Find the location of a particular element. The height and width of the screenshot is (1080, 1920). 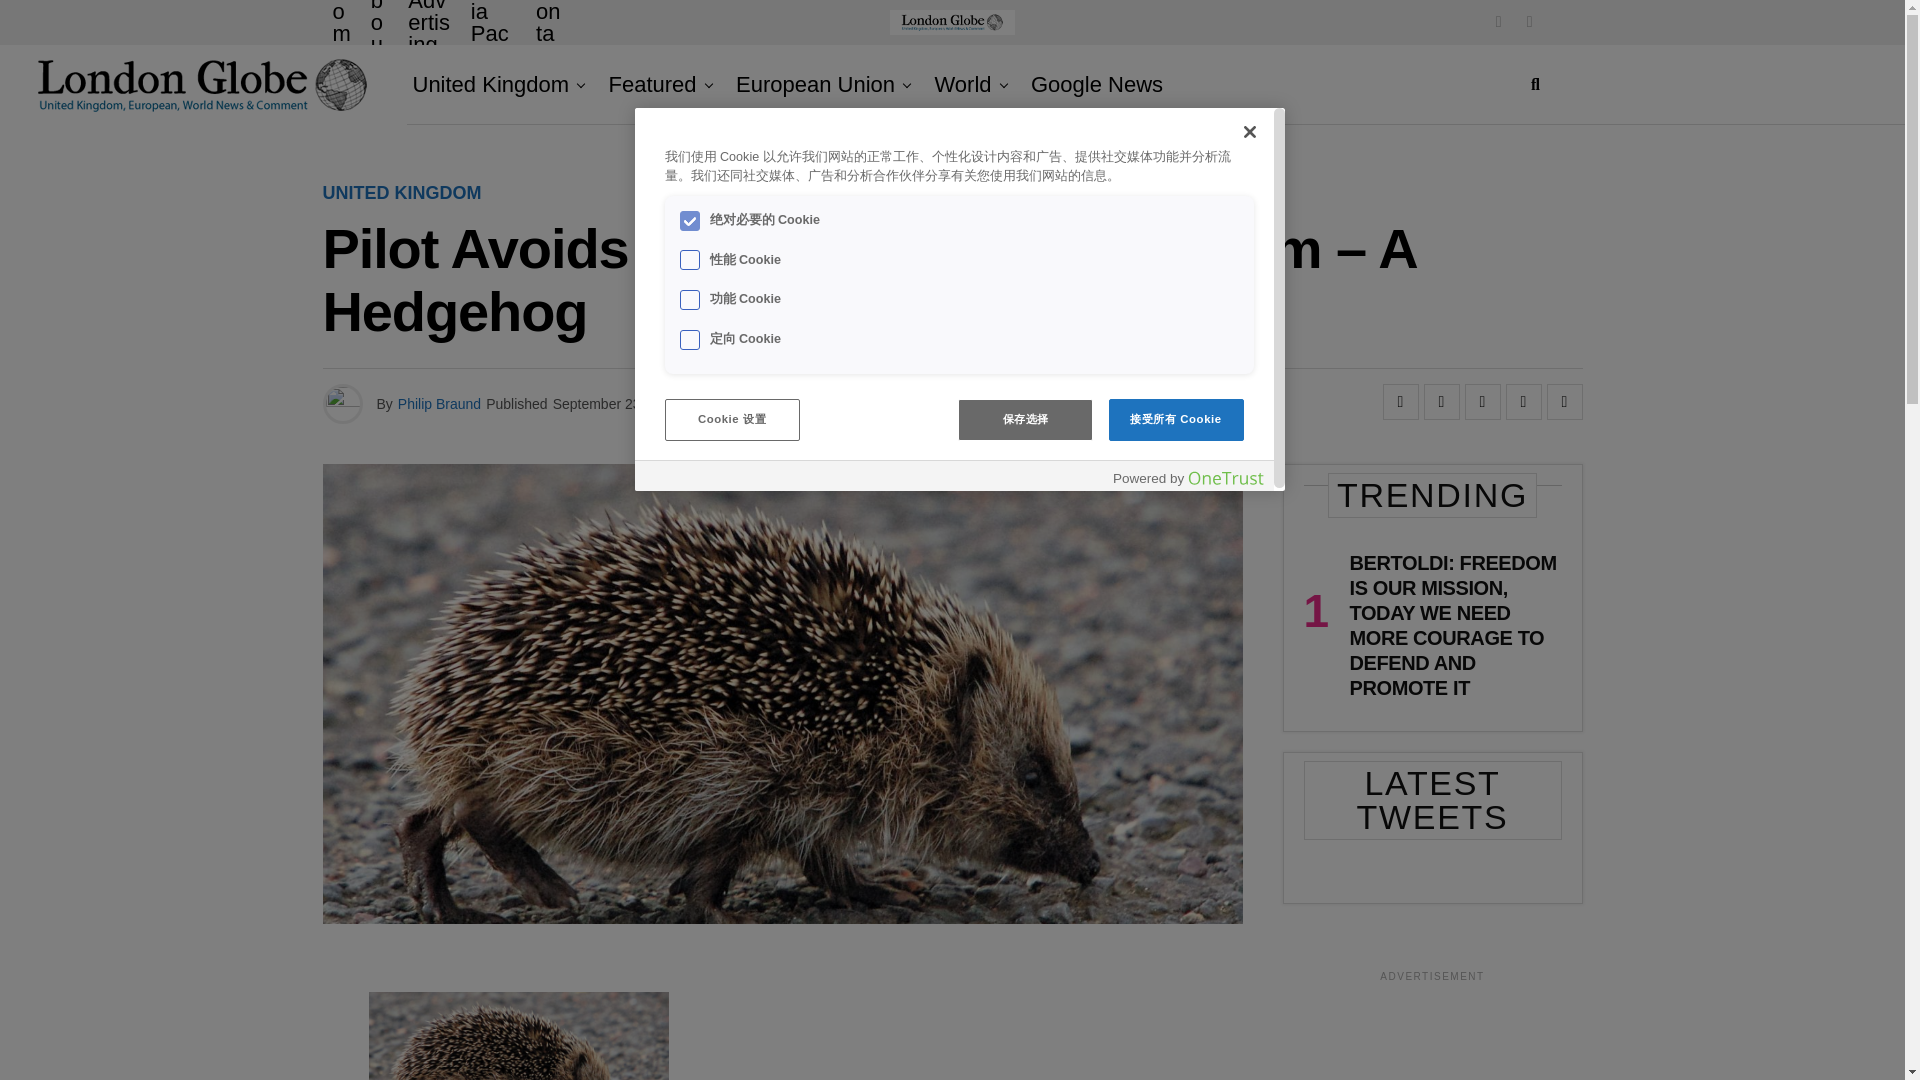

Featured is located at coordinates (652, 85).